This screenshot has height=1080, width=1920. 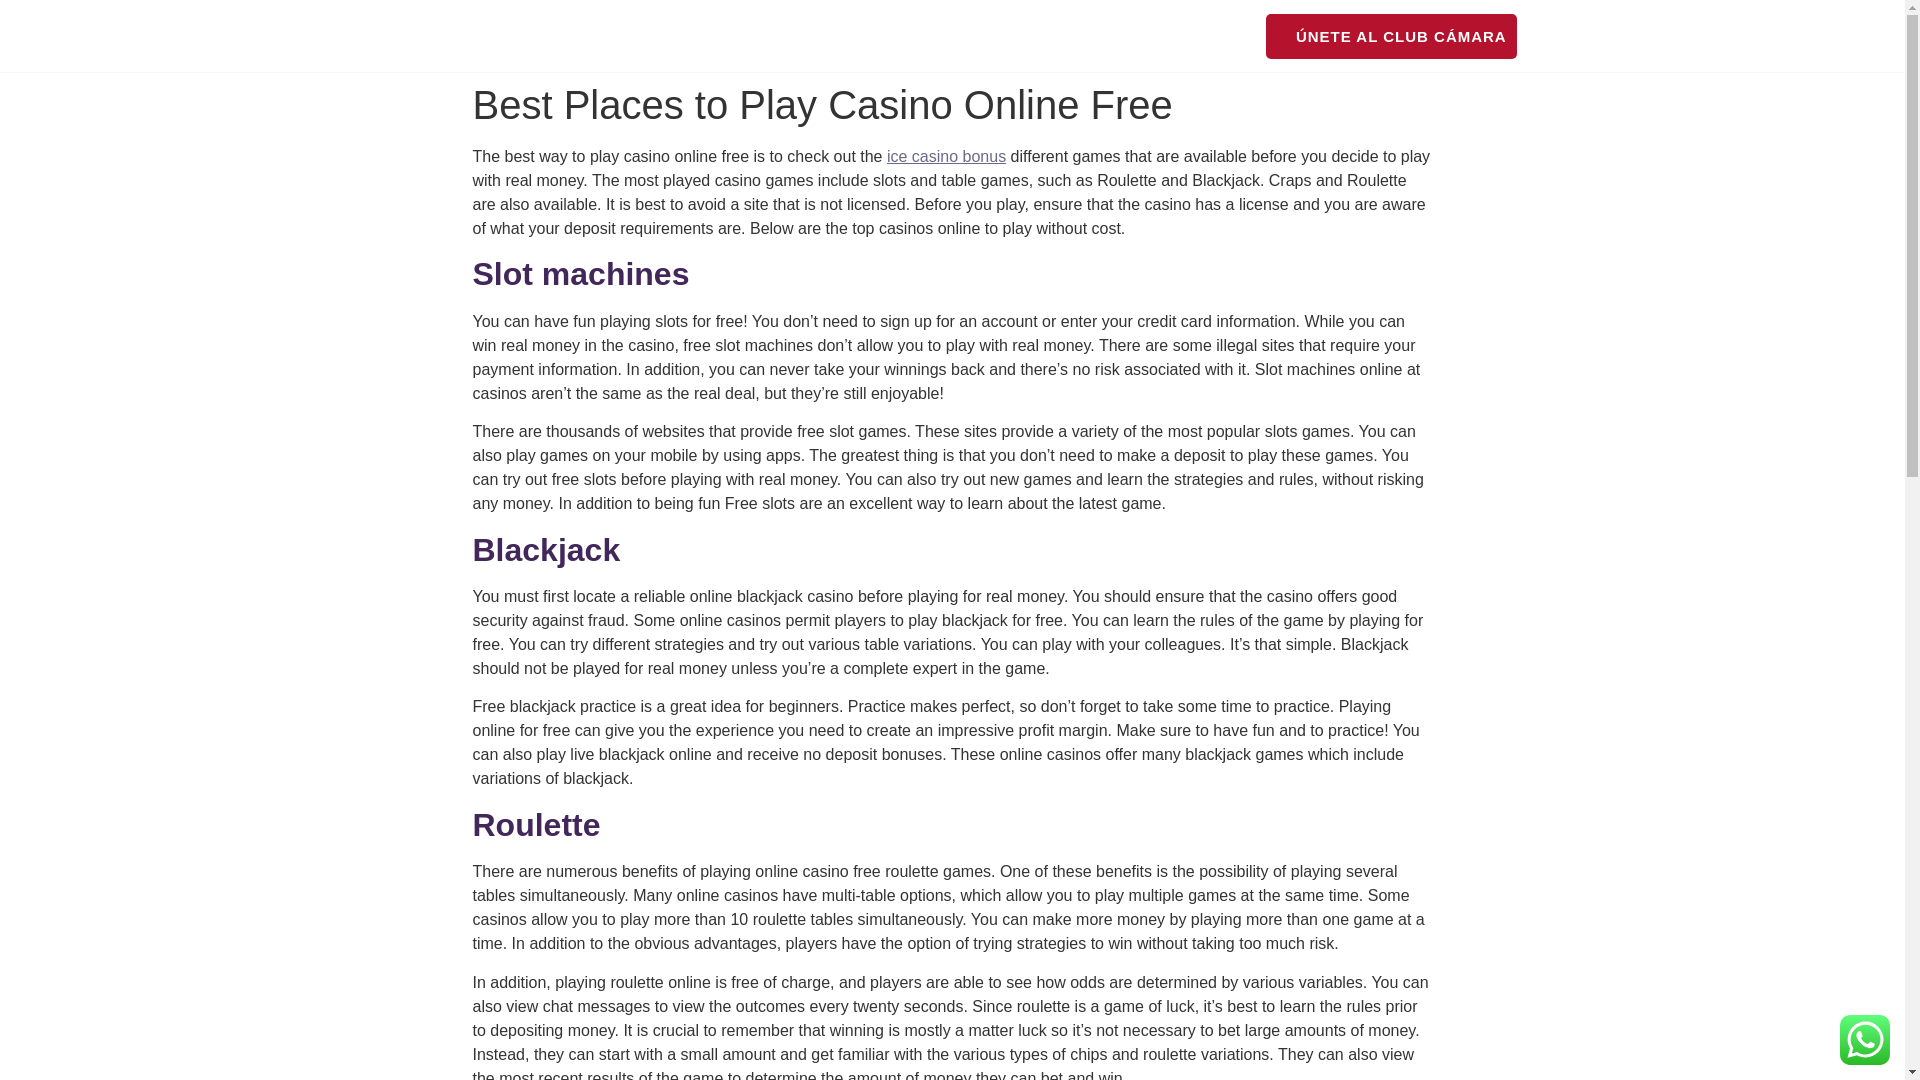 What do you see at coordinates (742, 36) in the screenshot?
I see `INICIO` at bounding box center [742, 36].